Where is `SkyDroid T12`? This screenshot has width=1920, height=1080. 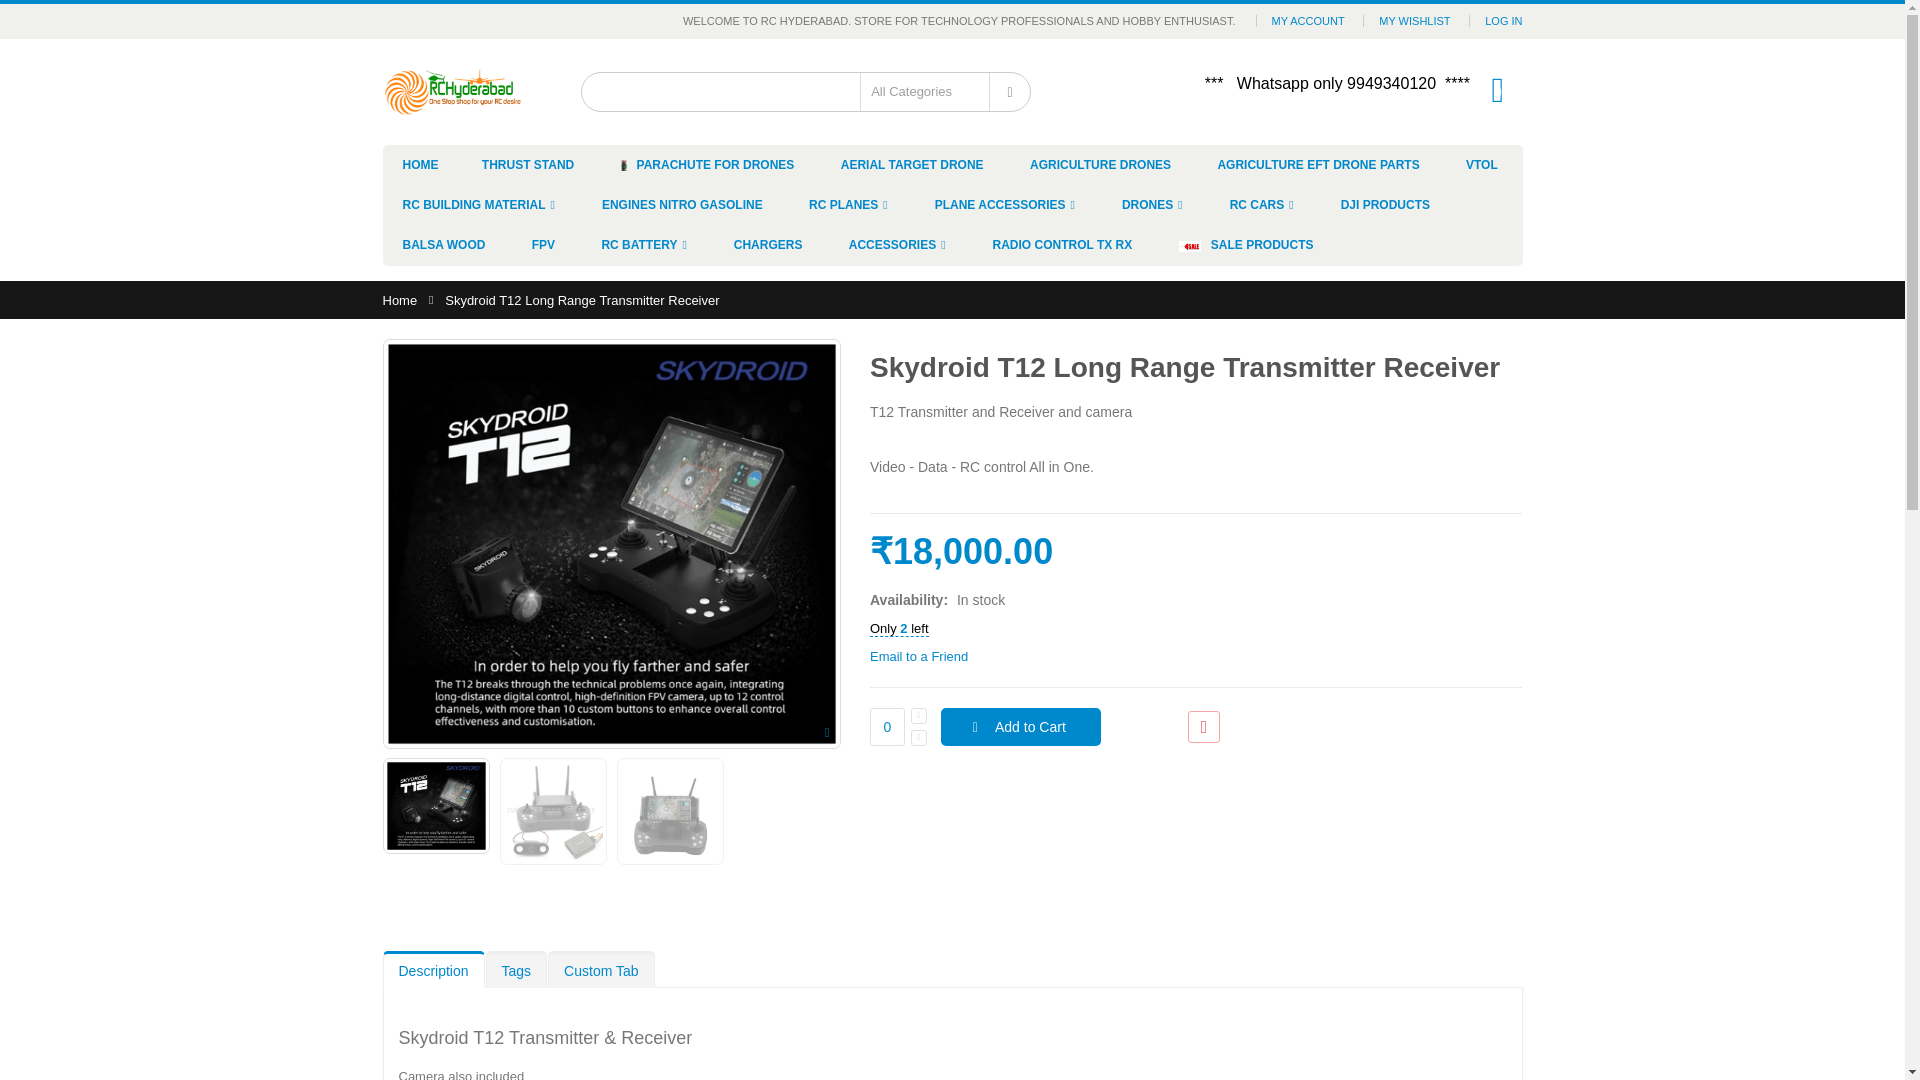 SkyDroid T12 is located at coordinates (436, 806).